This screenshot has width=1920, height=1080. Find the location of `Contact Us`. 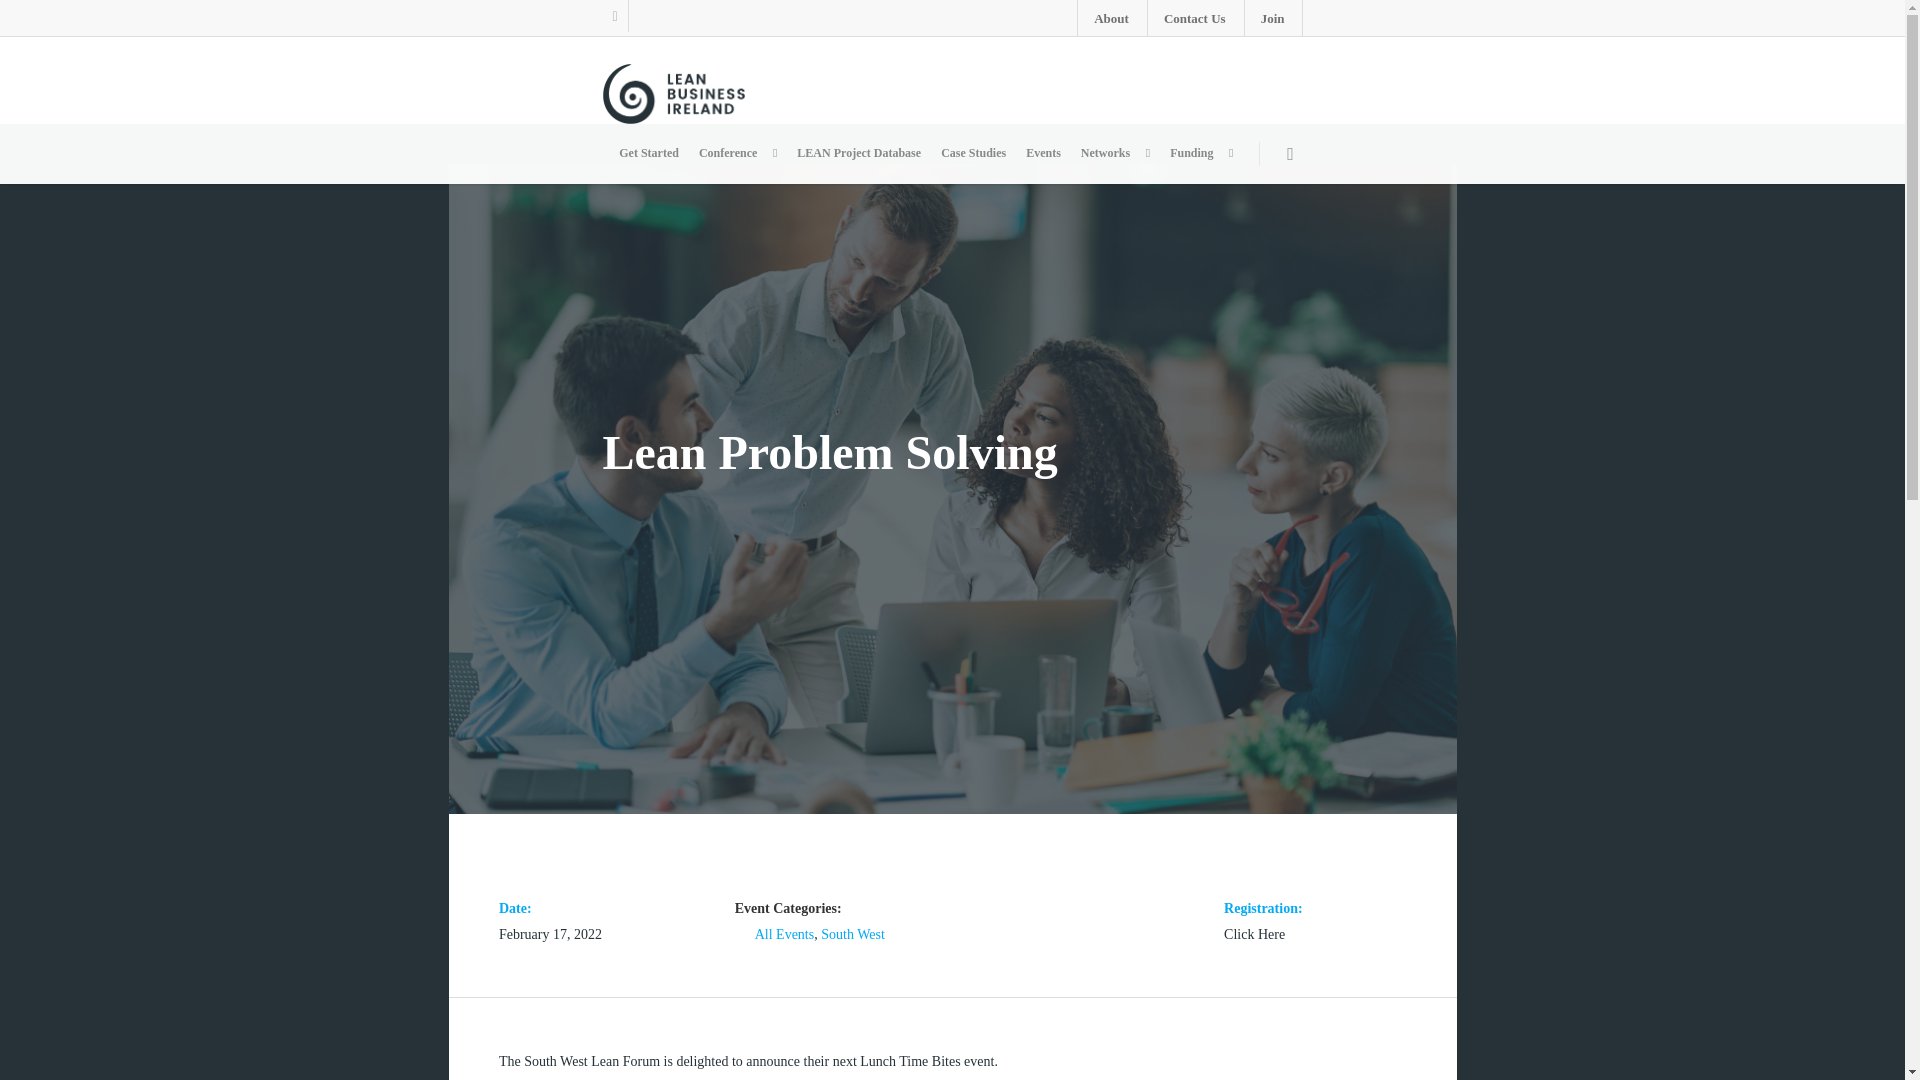

Contact Us is located at coordinates (1194, 18).